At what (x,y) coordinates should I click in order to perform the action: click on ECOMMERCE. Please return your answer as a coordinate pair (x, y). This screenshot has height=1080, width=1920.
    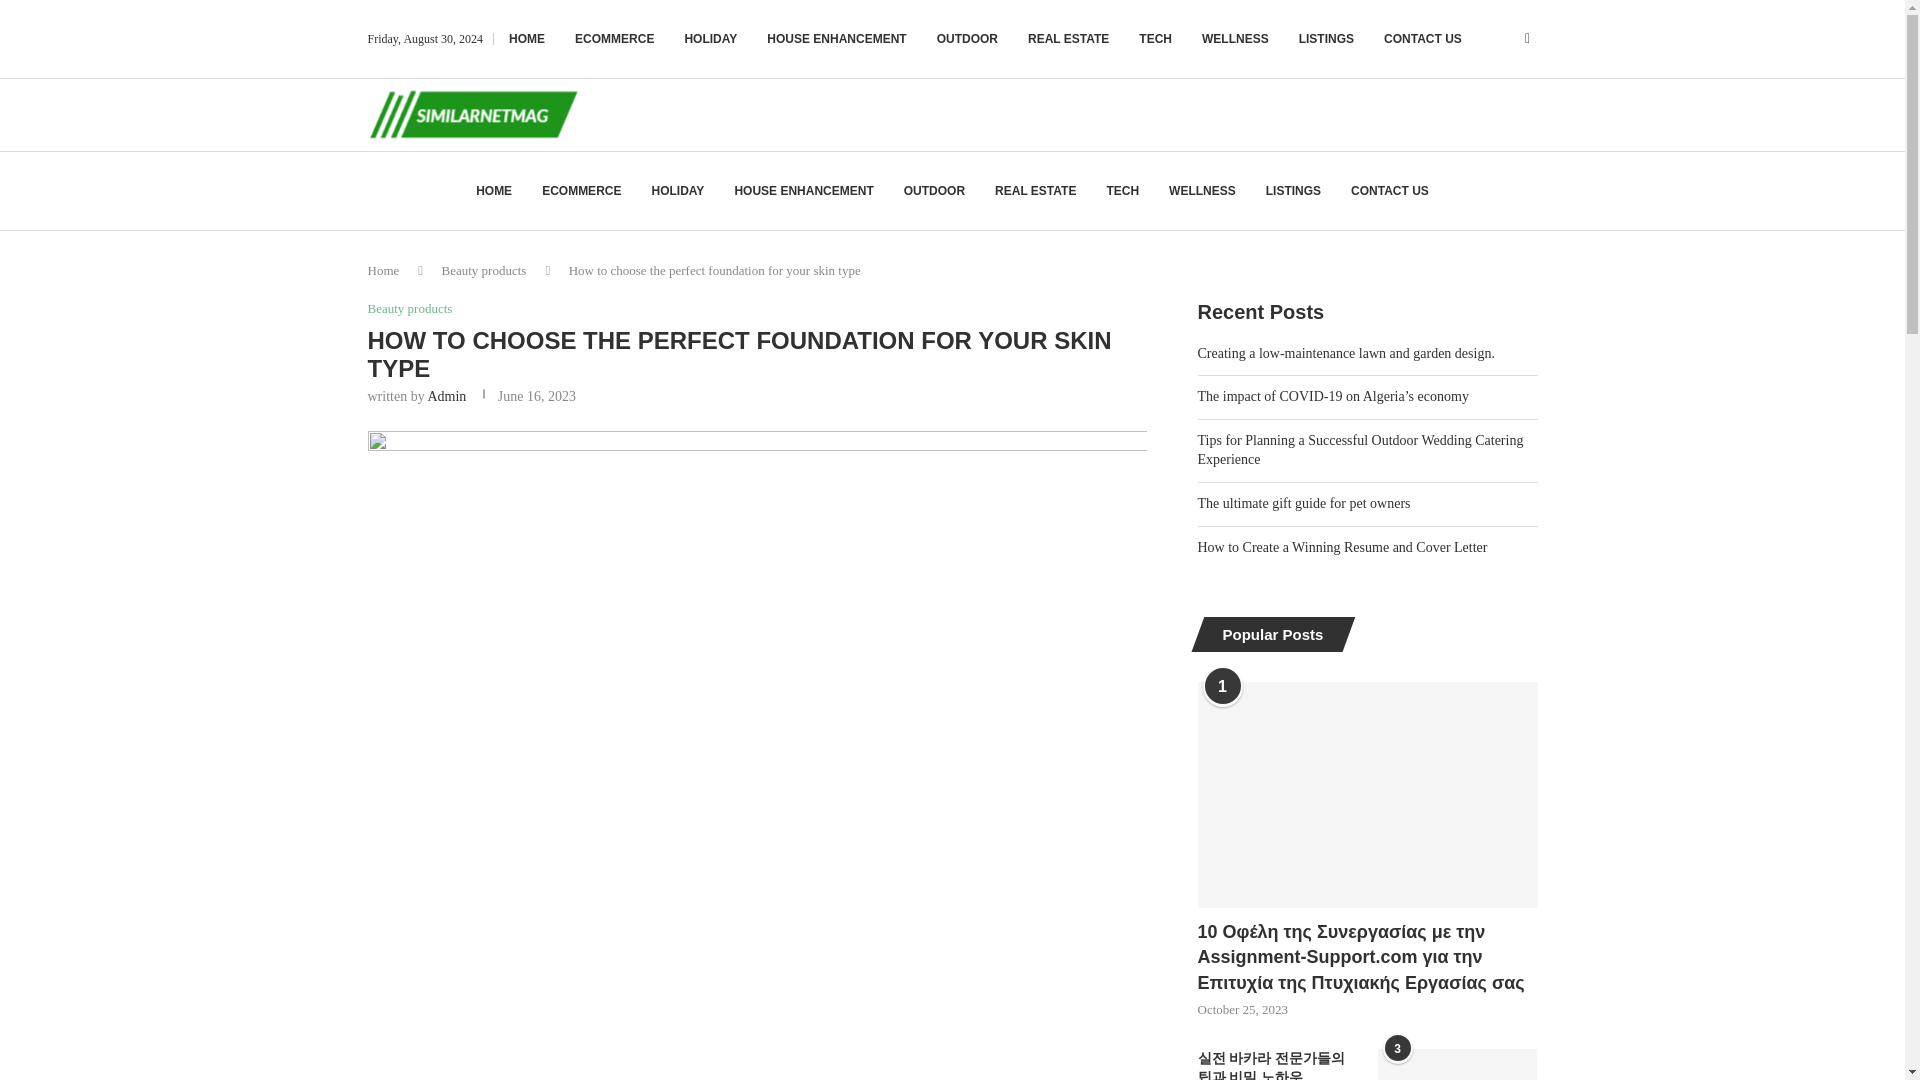
    Looking at the image, I should click on (614, 38).